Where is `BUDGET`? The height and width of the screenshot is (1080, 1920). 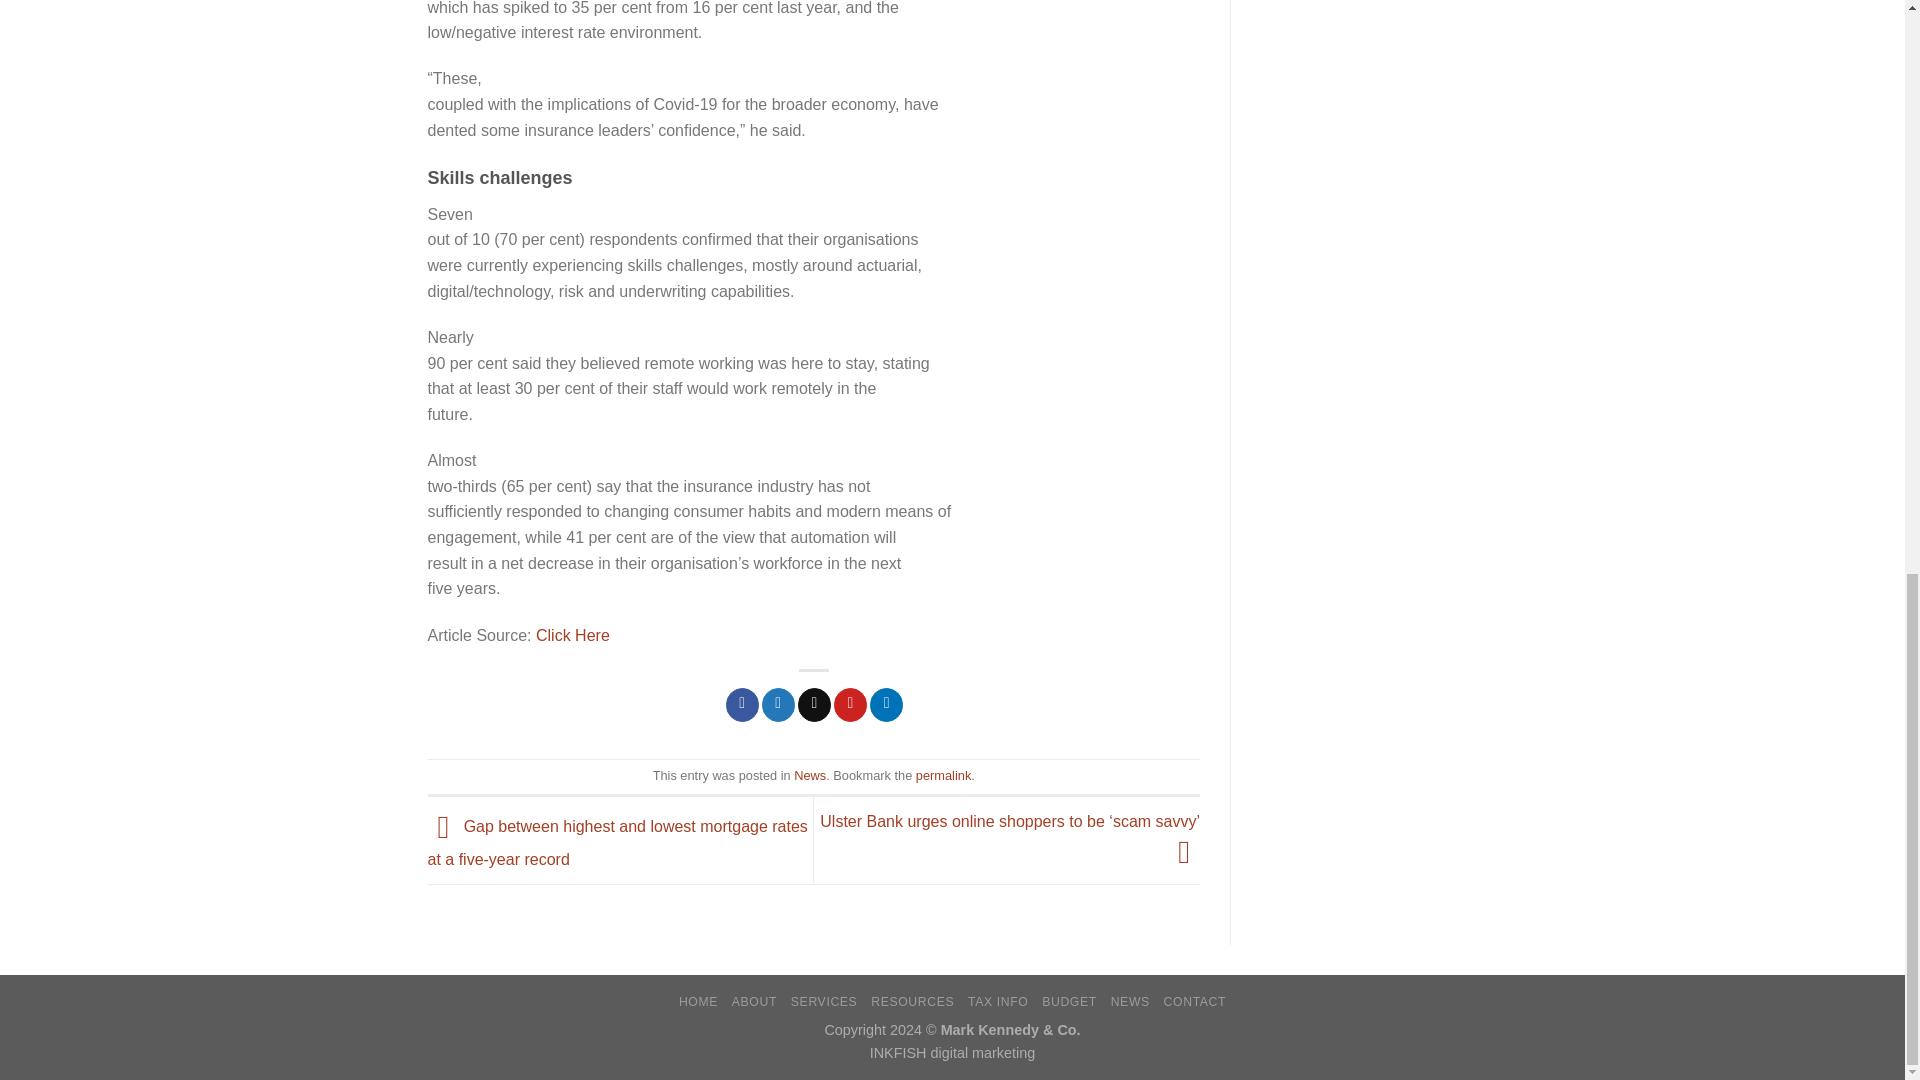 BUDGET is located at coordinates (1069, 1001).